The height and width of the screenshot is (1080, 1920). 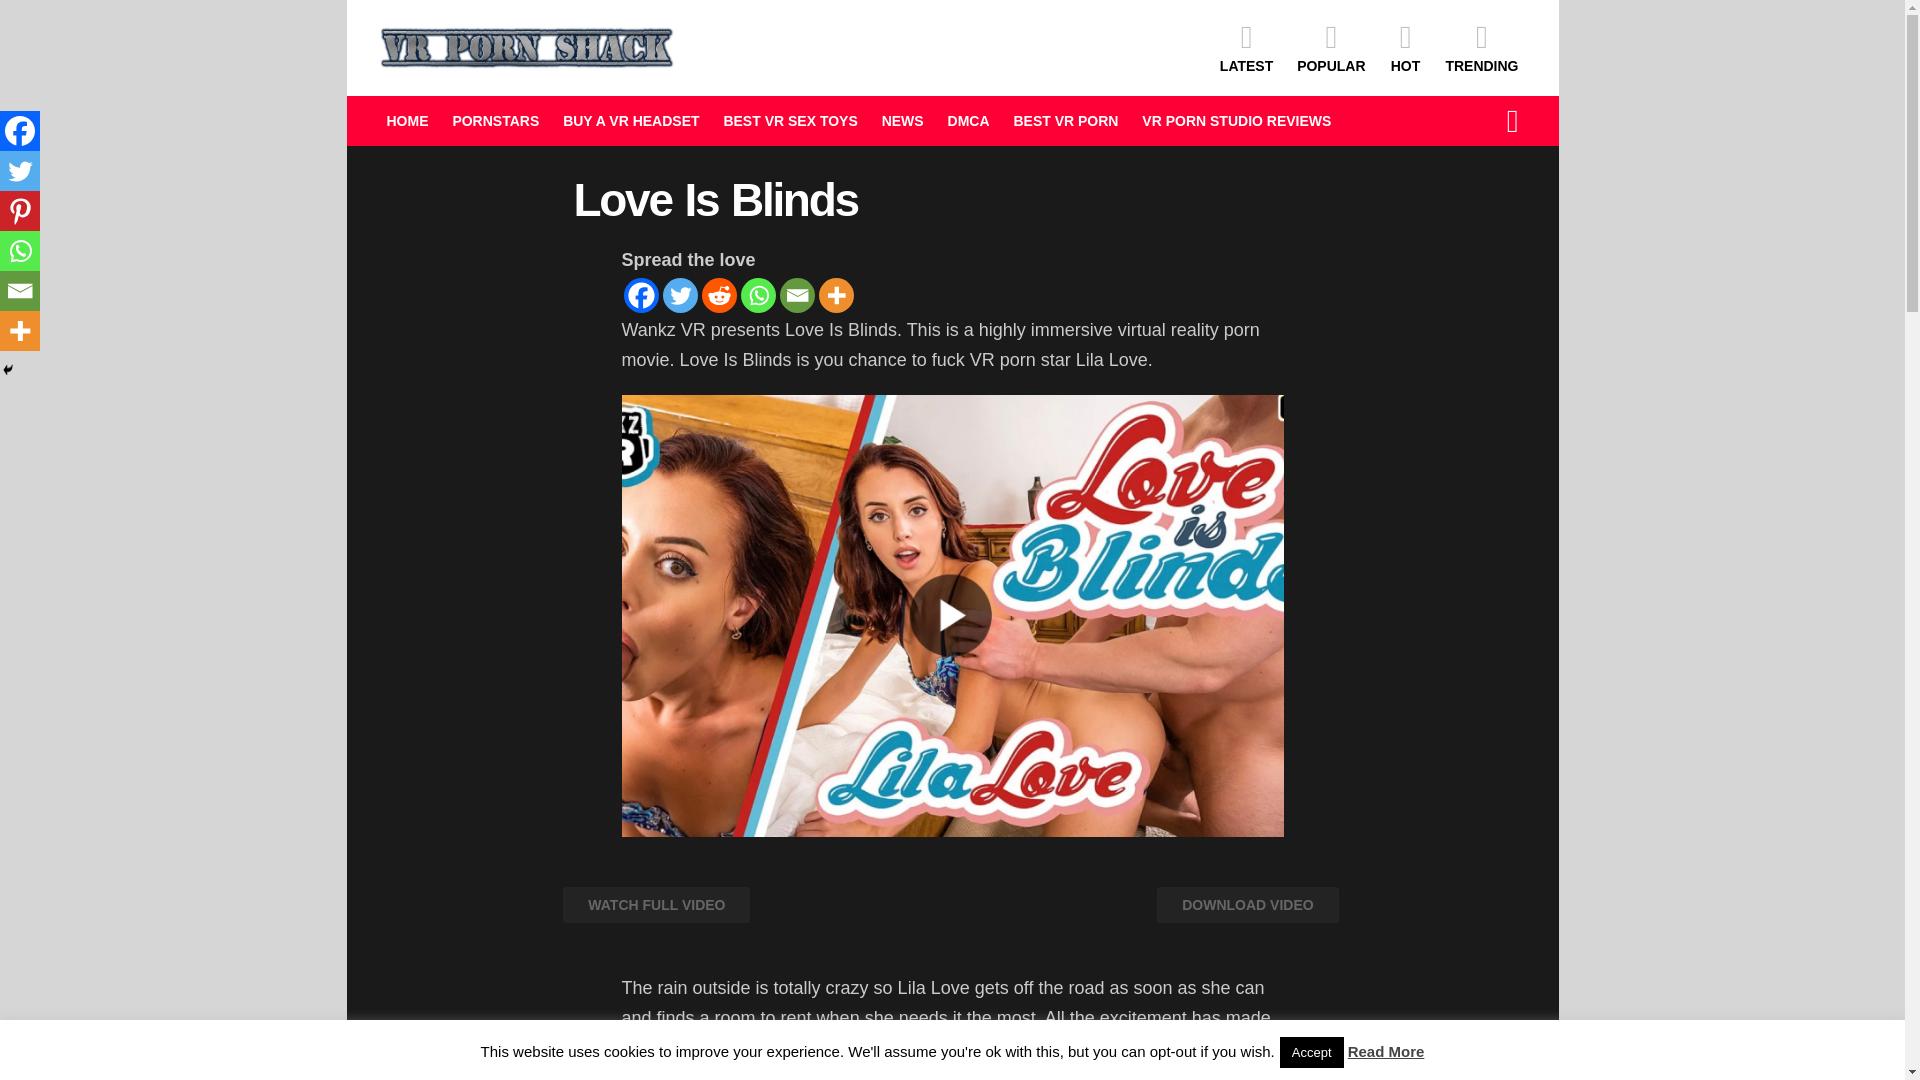 What do you see at coordinates (796, 295) in the screenshot?
I see `Email` at bounding box center [796, 295].